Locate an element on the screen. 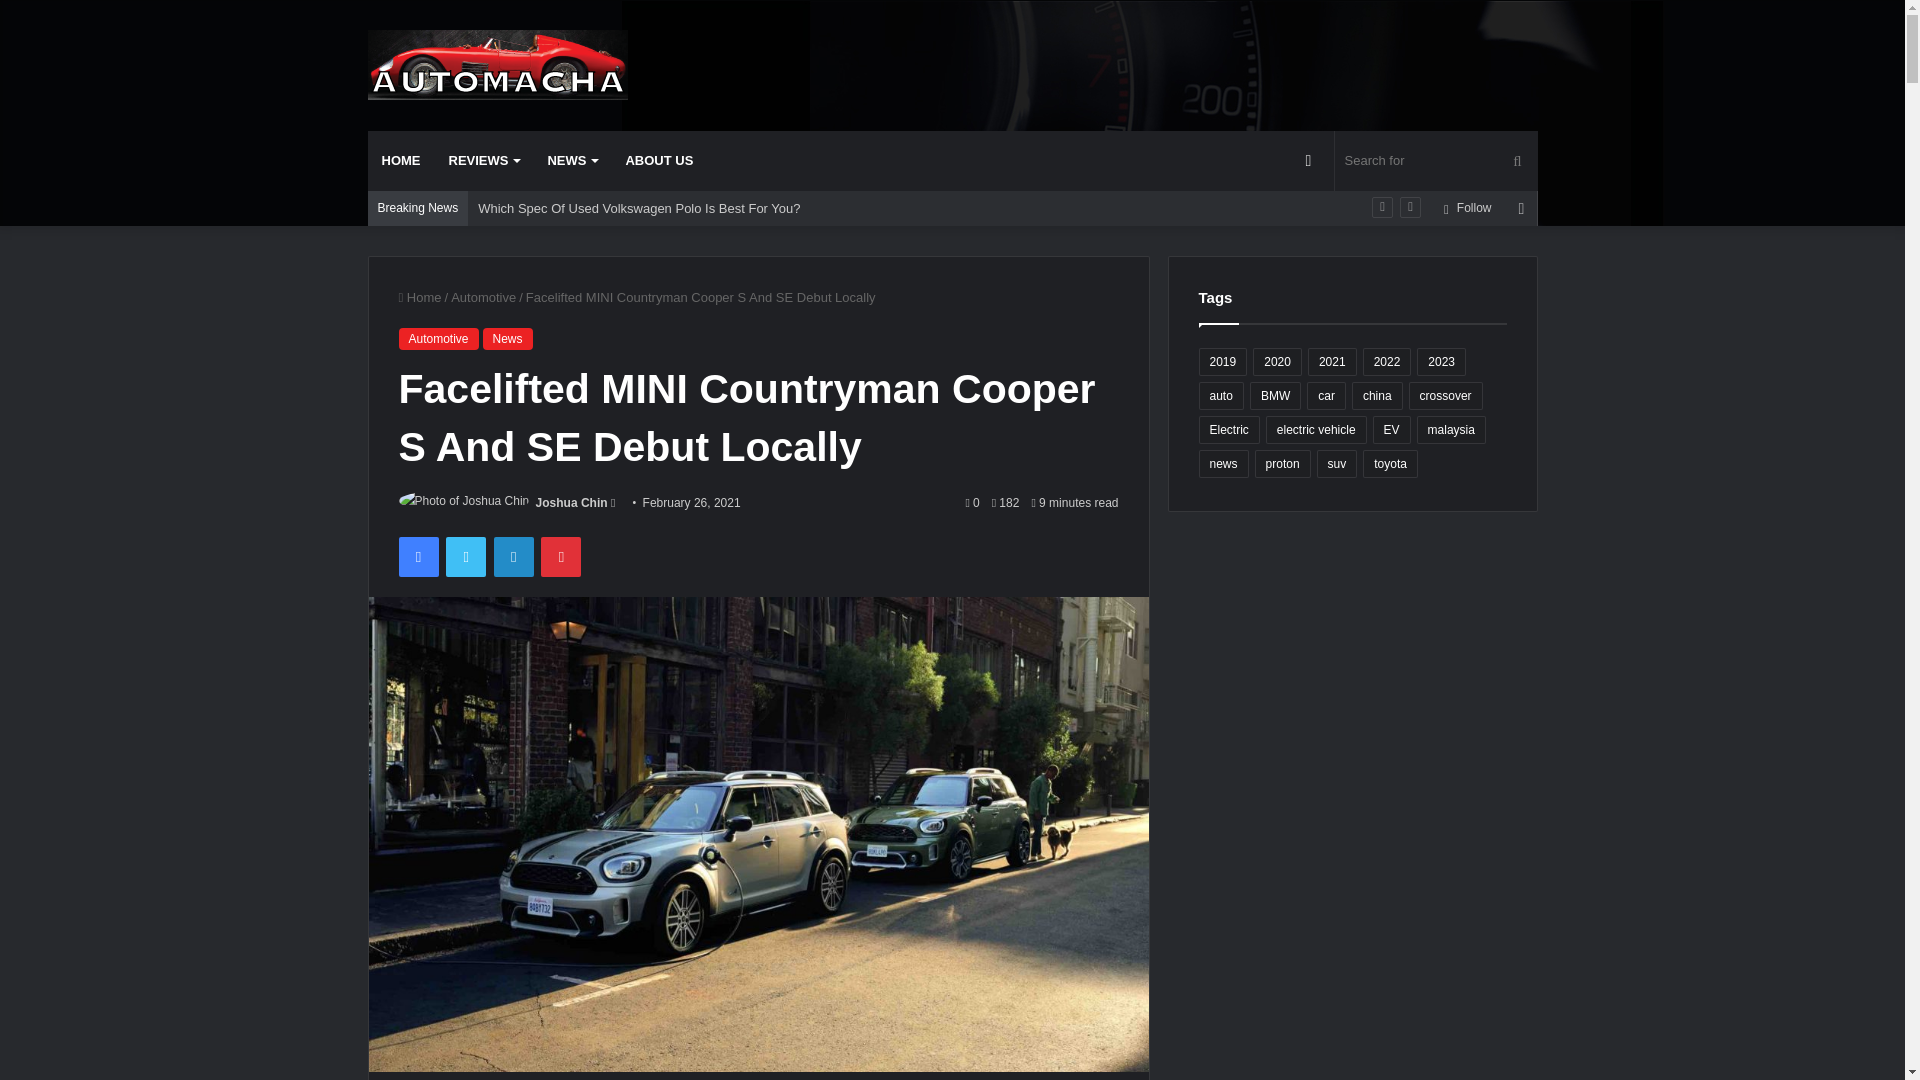 Image resolution: width=1920 pixels, height=1080 pixels. Facebook is located at coordinates (417, 556).